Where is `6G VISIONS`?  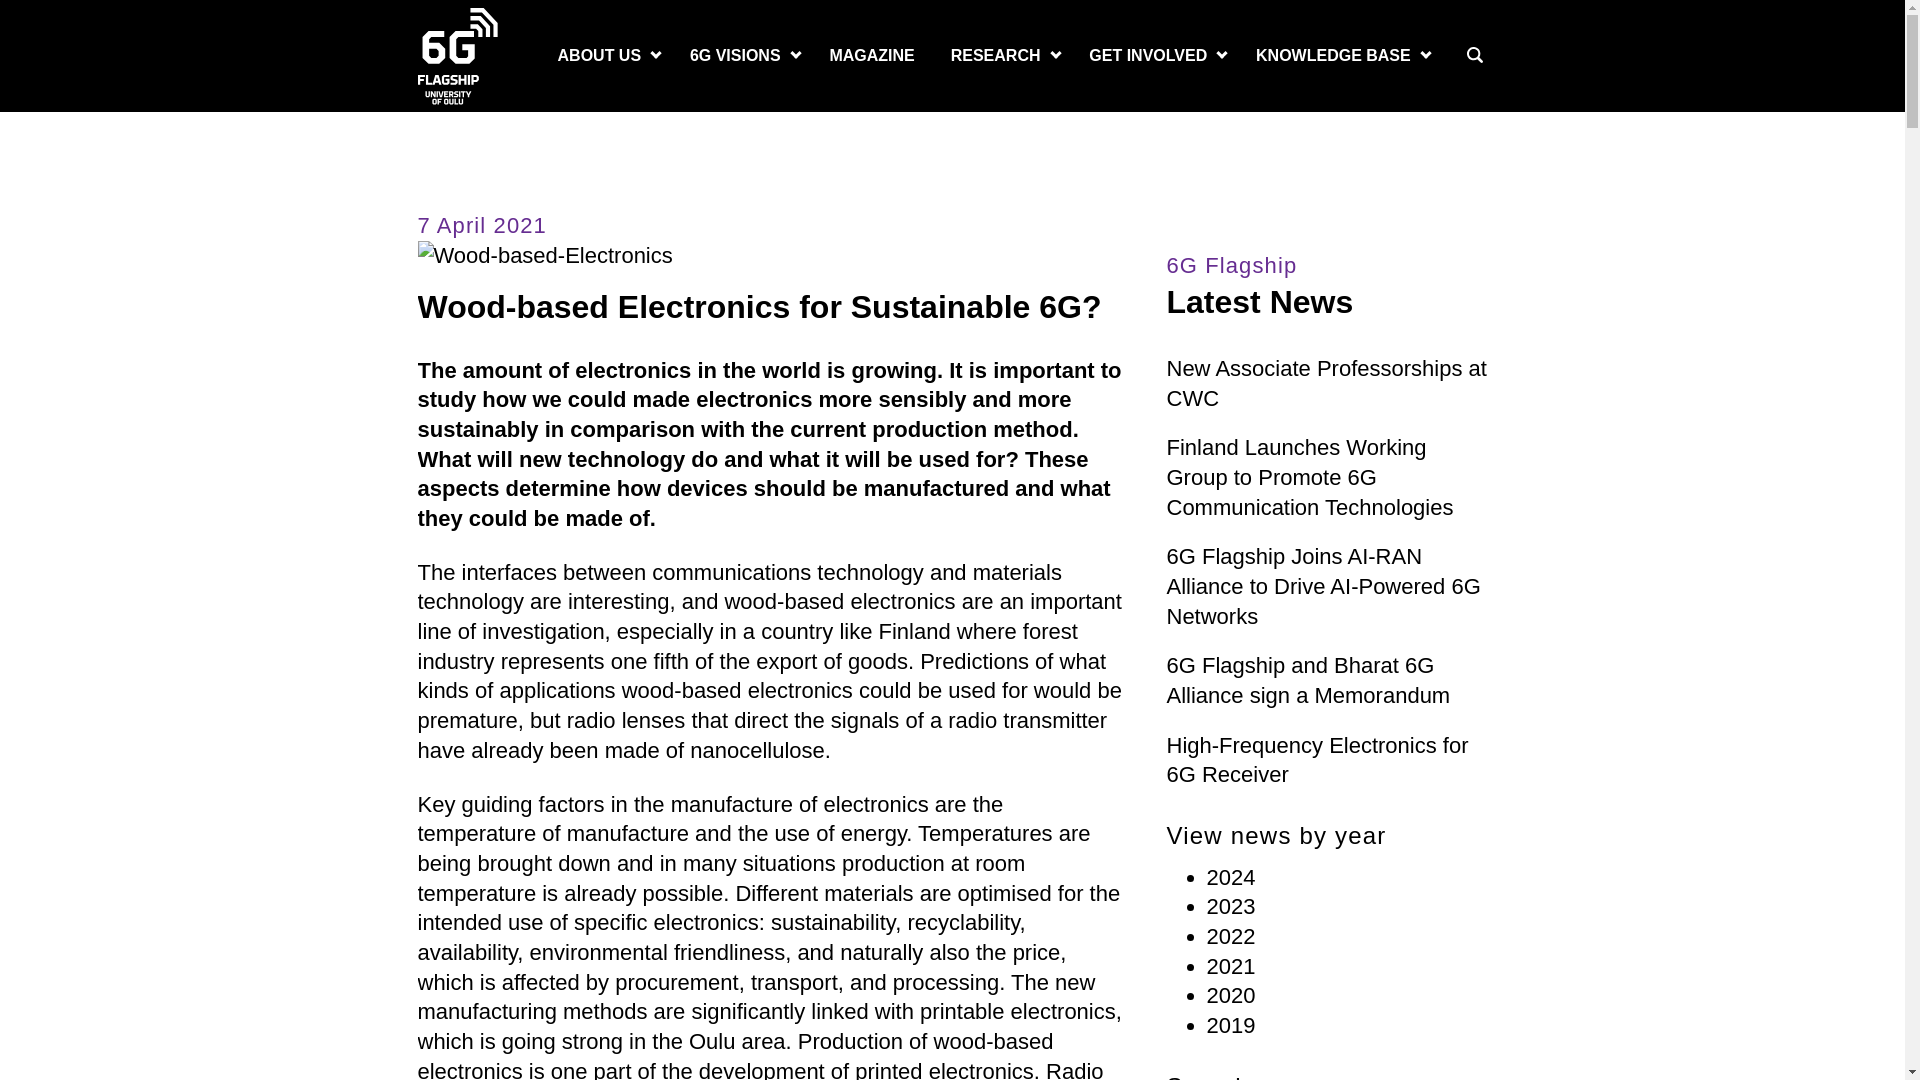
6G VISIONS is located at coordinates (735, 56).